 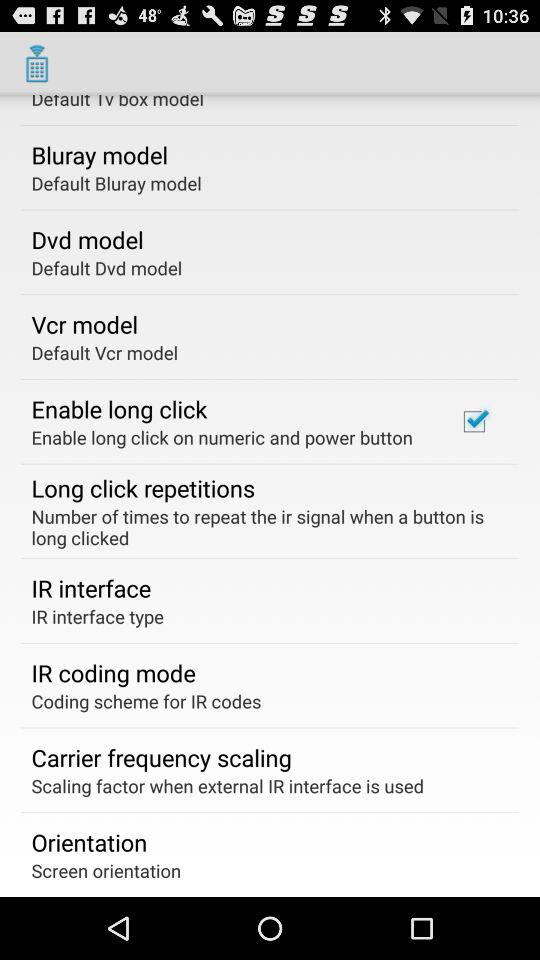 I want to click on scroll until carrier frequency scaling app, so click(x=161, y=757).